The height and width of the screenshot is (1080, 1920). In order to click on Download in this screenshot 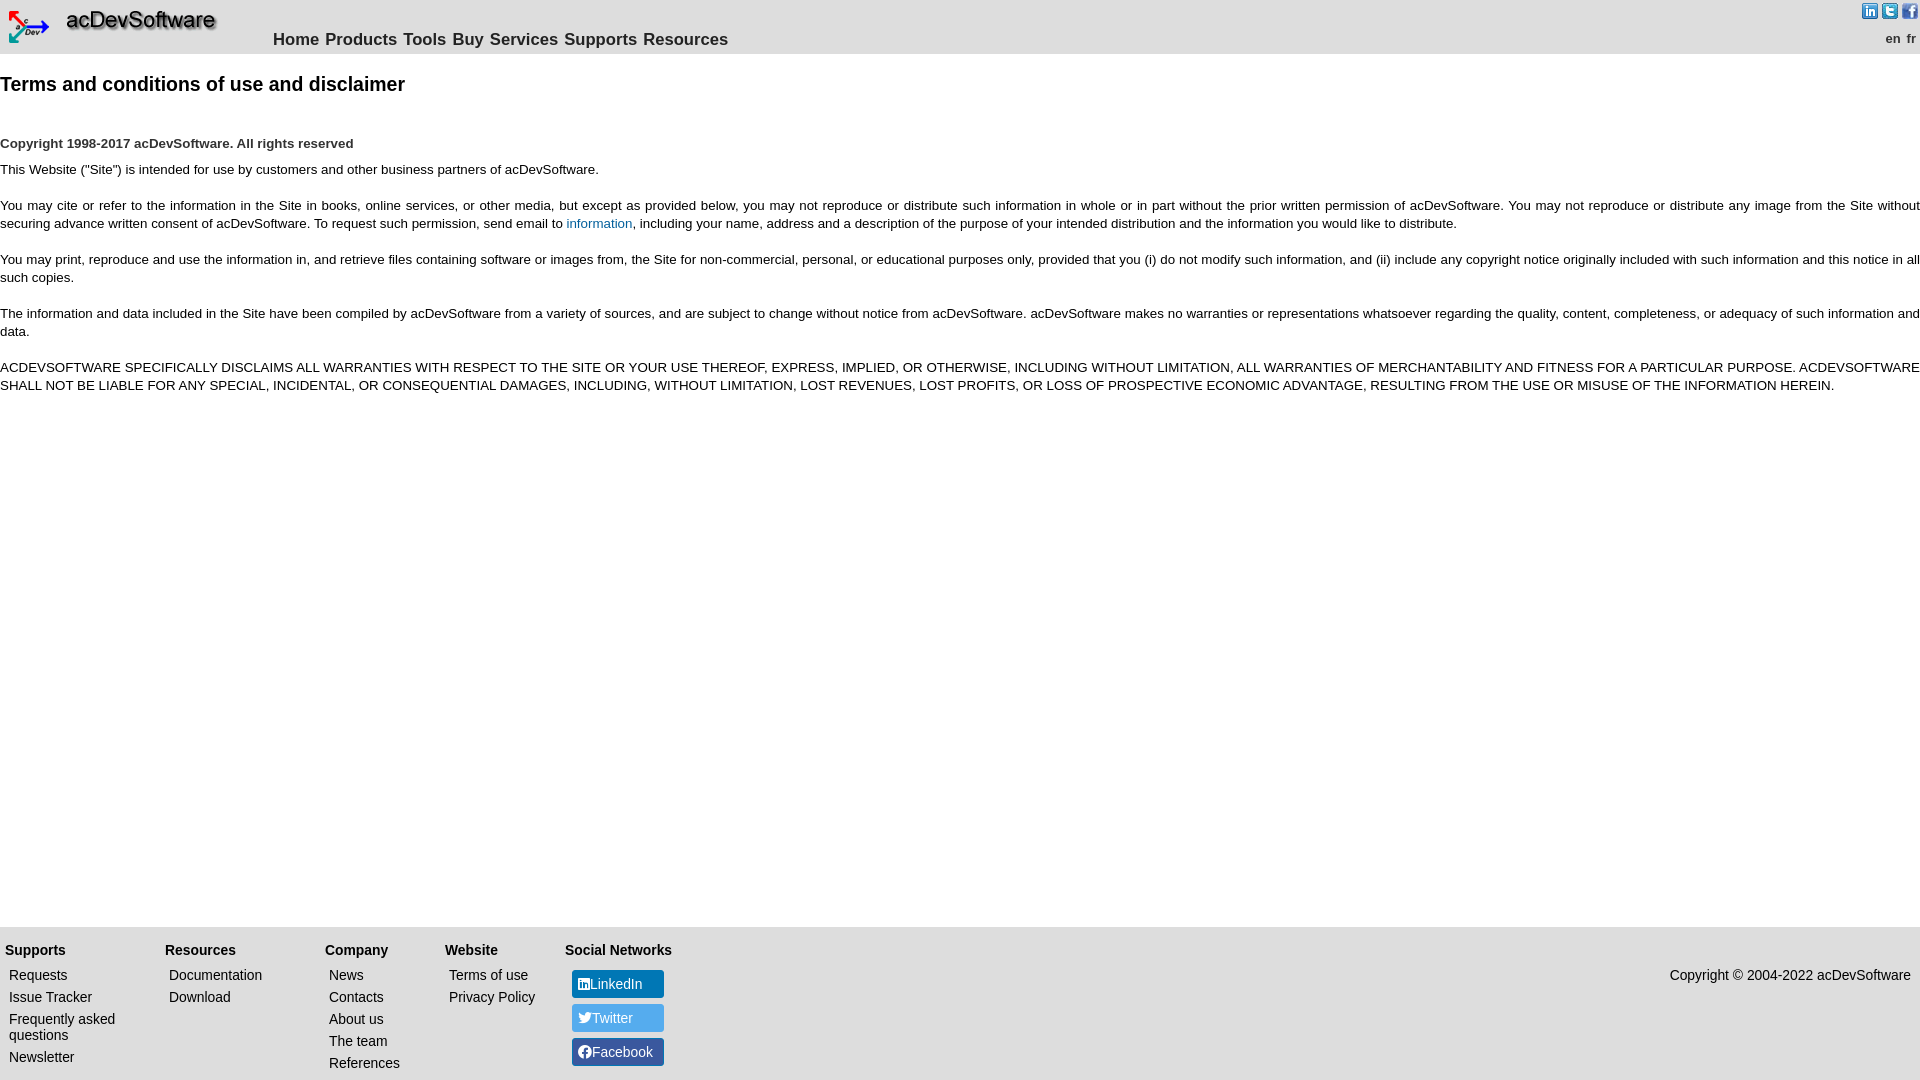, I will do `click(200, 997)`.